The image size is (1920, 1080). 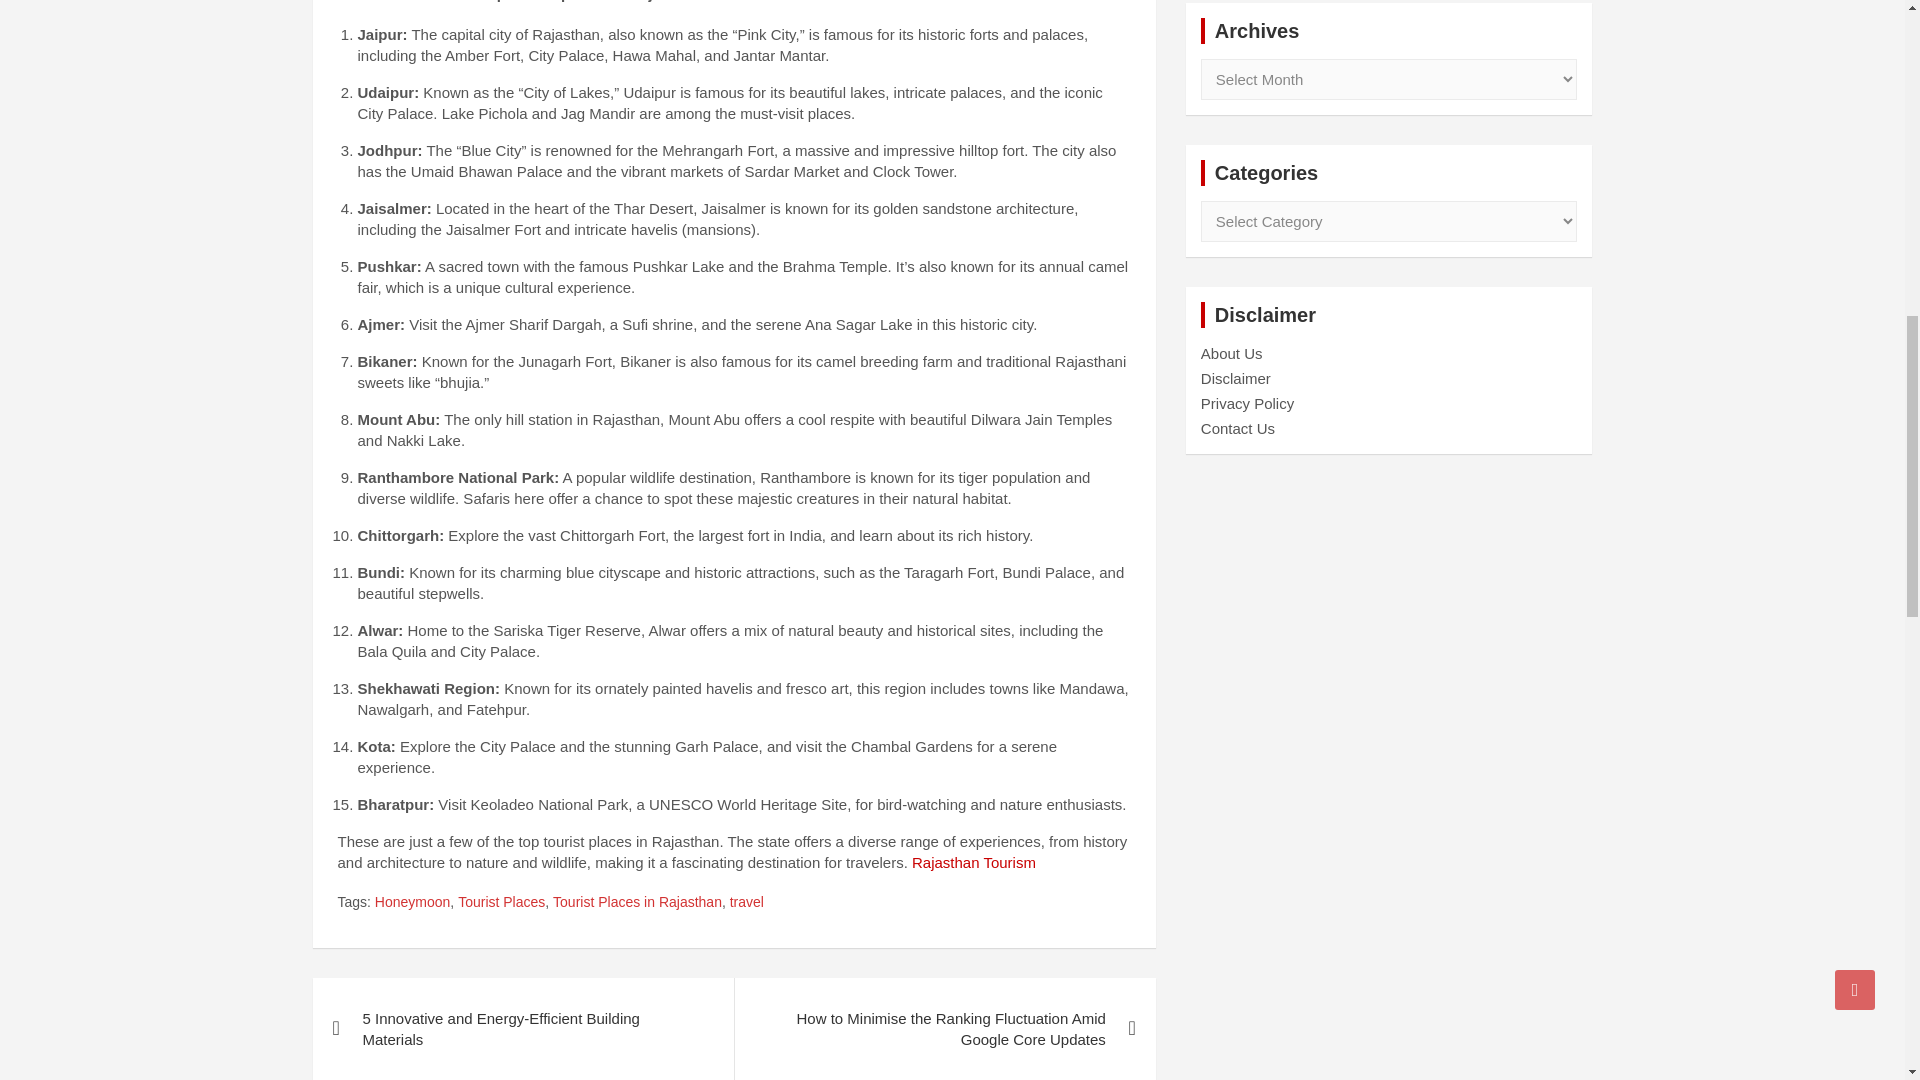 What do you see at coordinates (974, 862) in the screenshot?
I see `Rajasthan Tourism` at bounding box center [974, 862].